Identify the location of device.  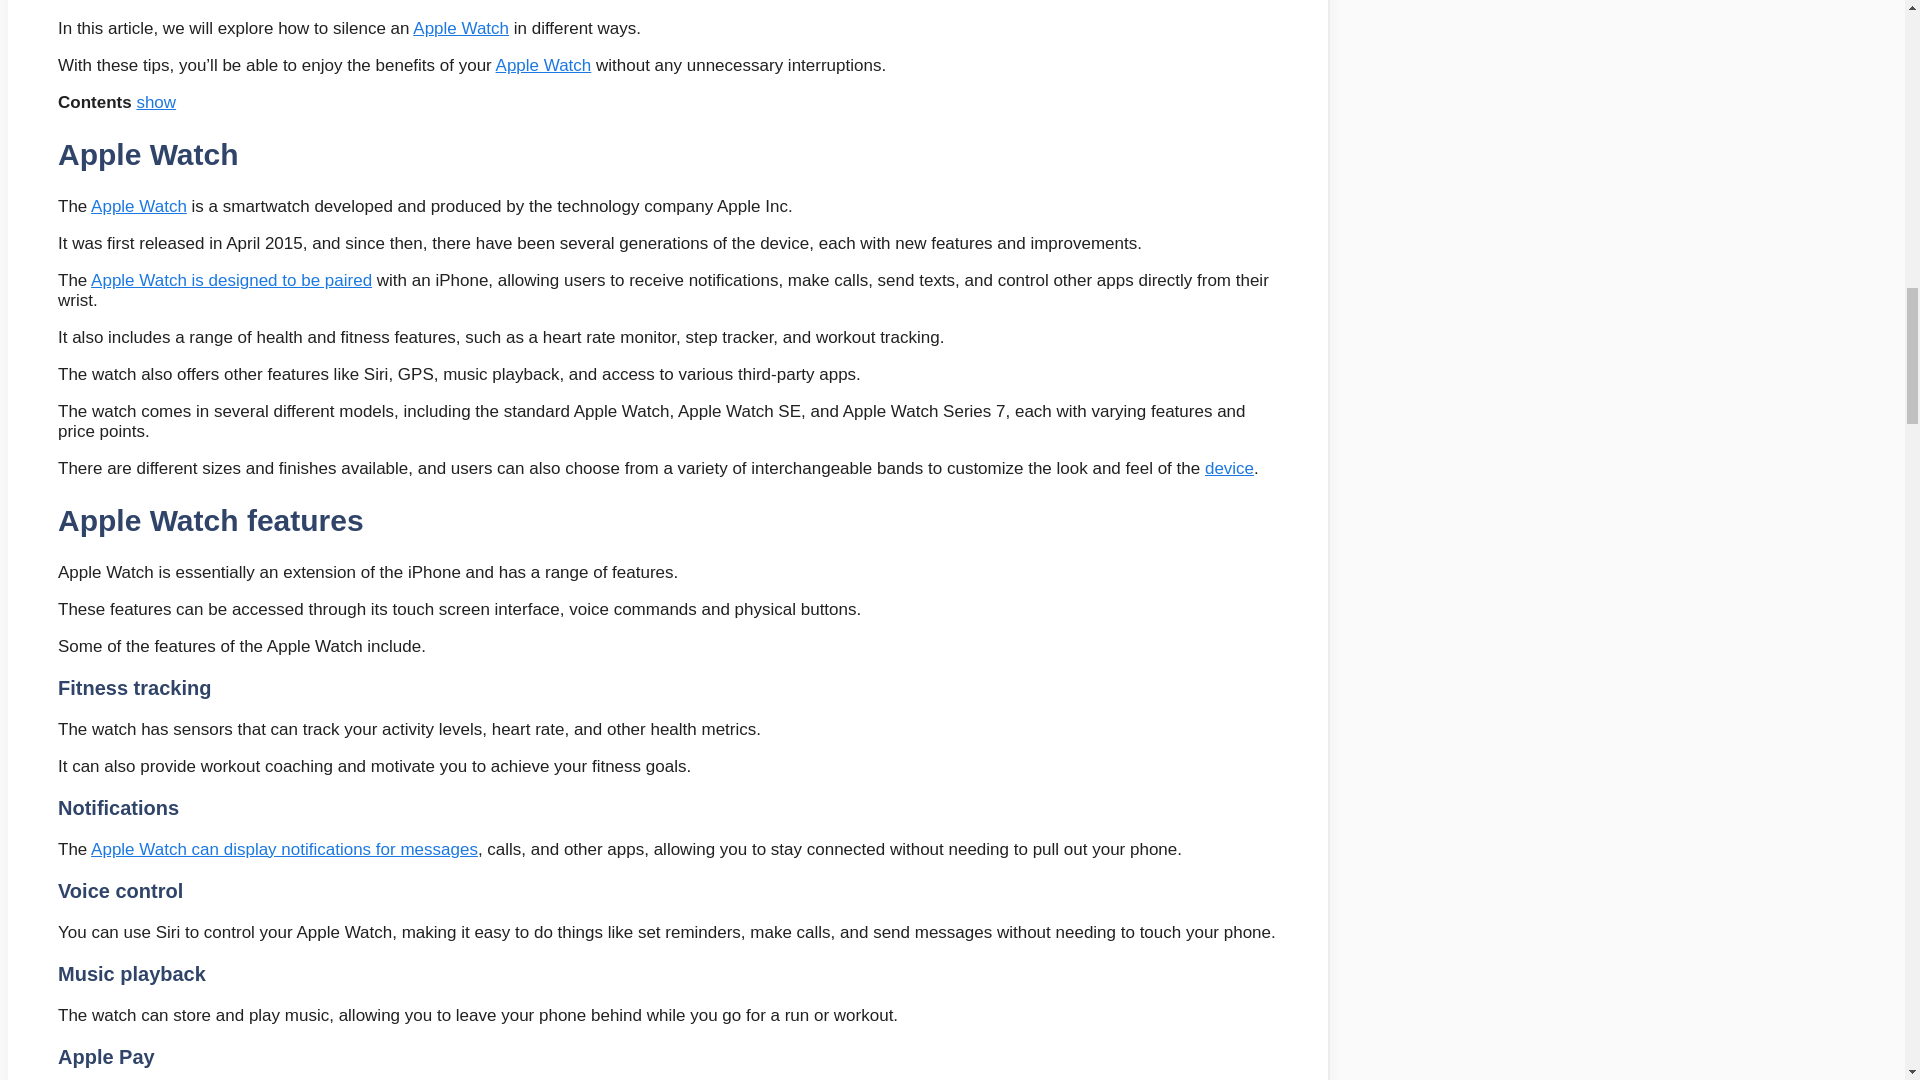
(1229, 468).